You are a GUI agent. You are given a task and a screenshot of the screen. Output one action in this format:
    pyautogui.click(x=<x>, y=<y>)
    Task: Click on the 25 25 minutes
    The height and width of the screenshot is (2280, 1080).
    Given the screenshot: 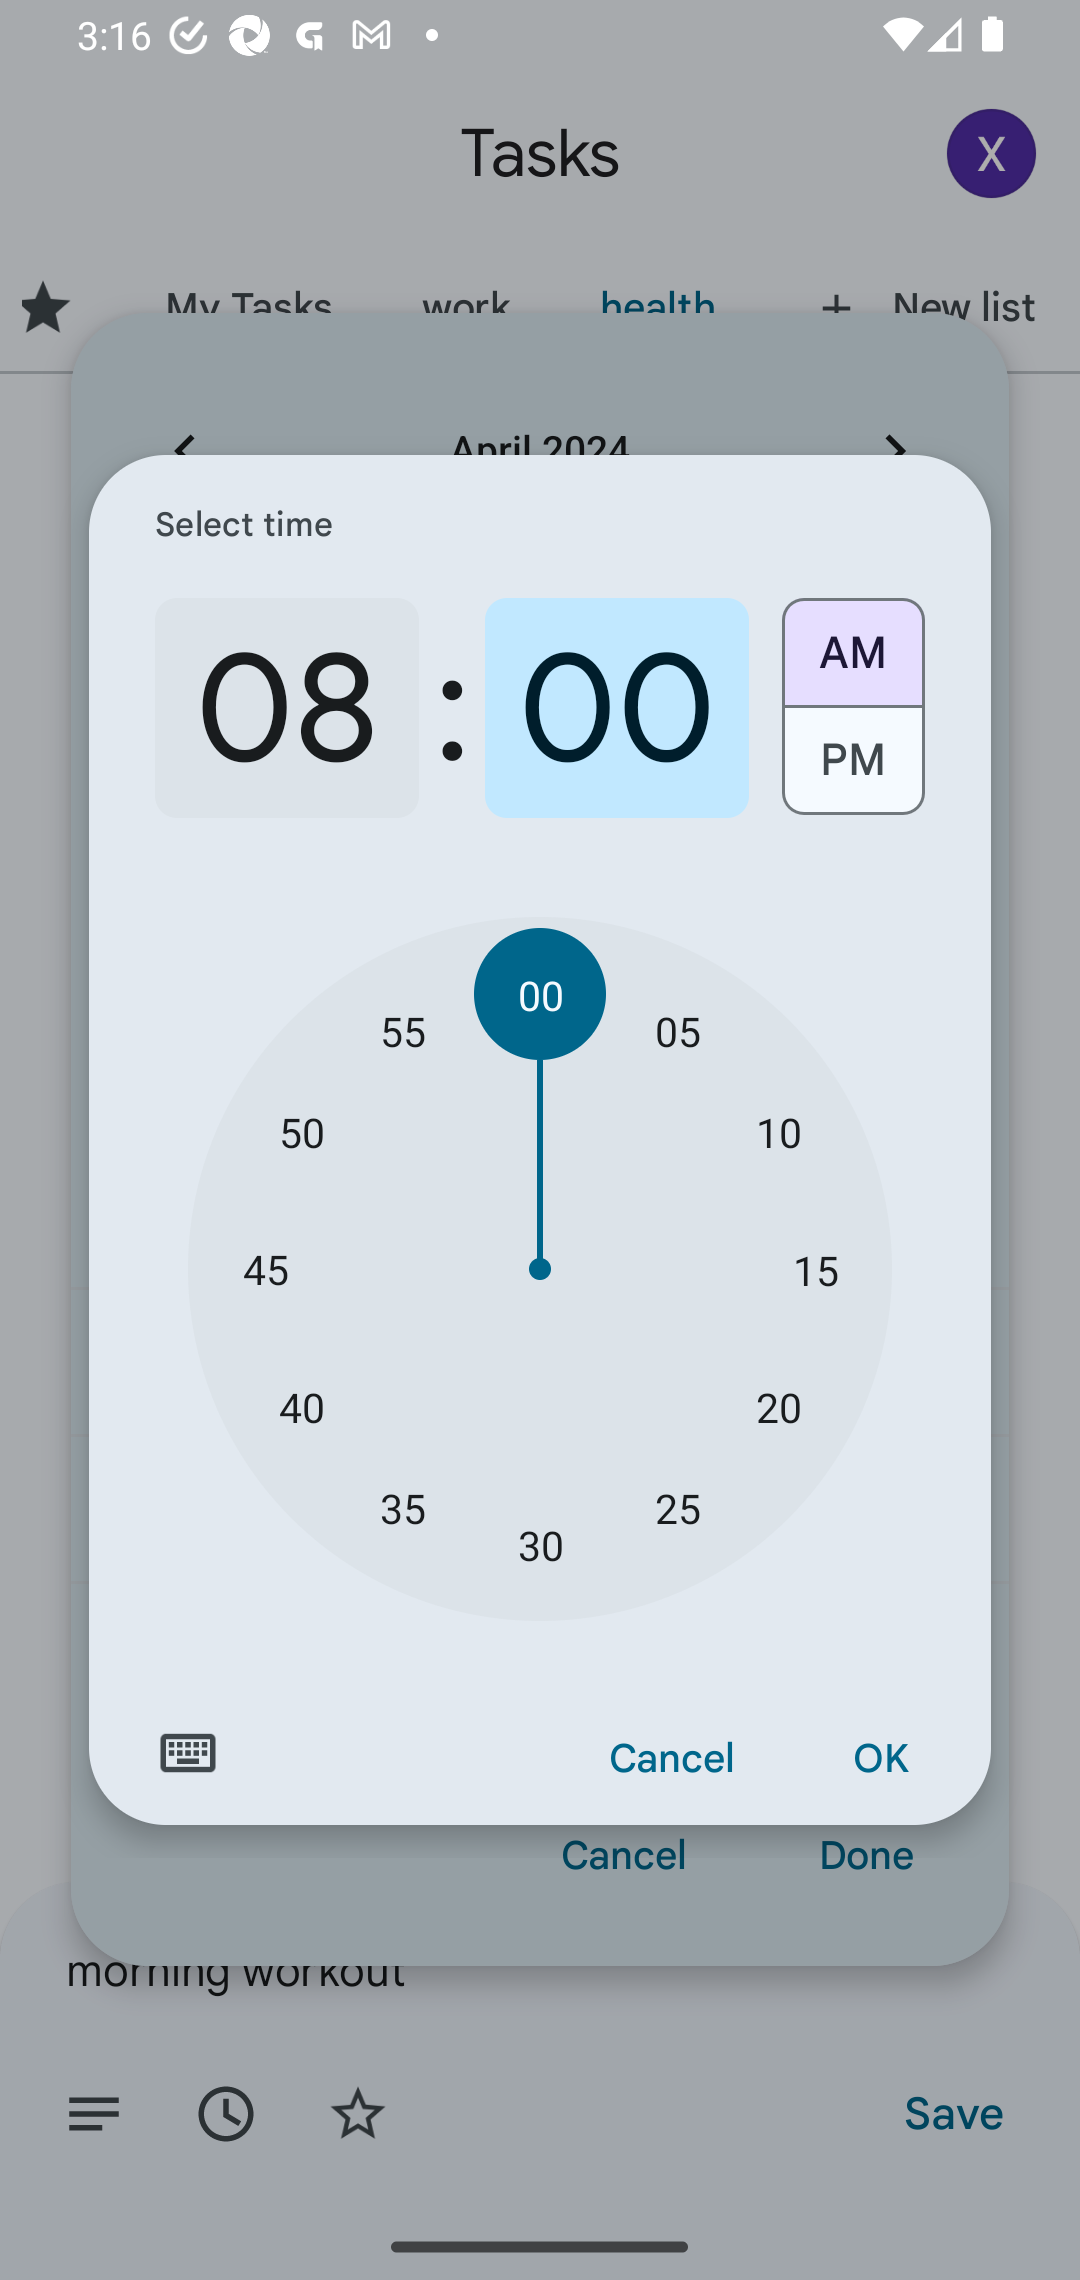 What is the action you would take?
    pyautogui.click(x=678, y=1506)
    